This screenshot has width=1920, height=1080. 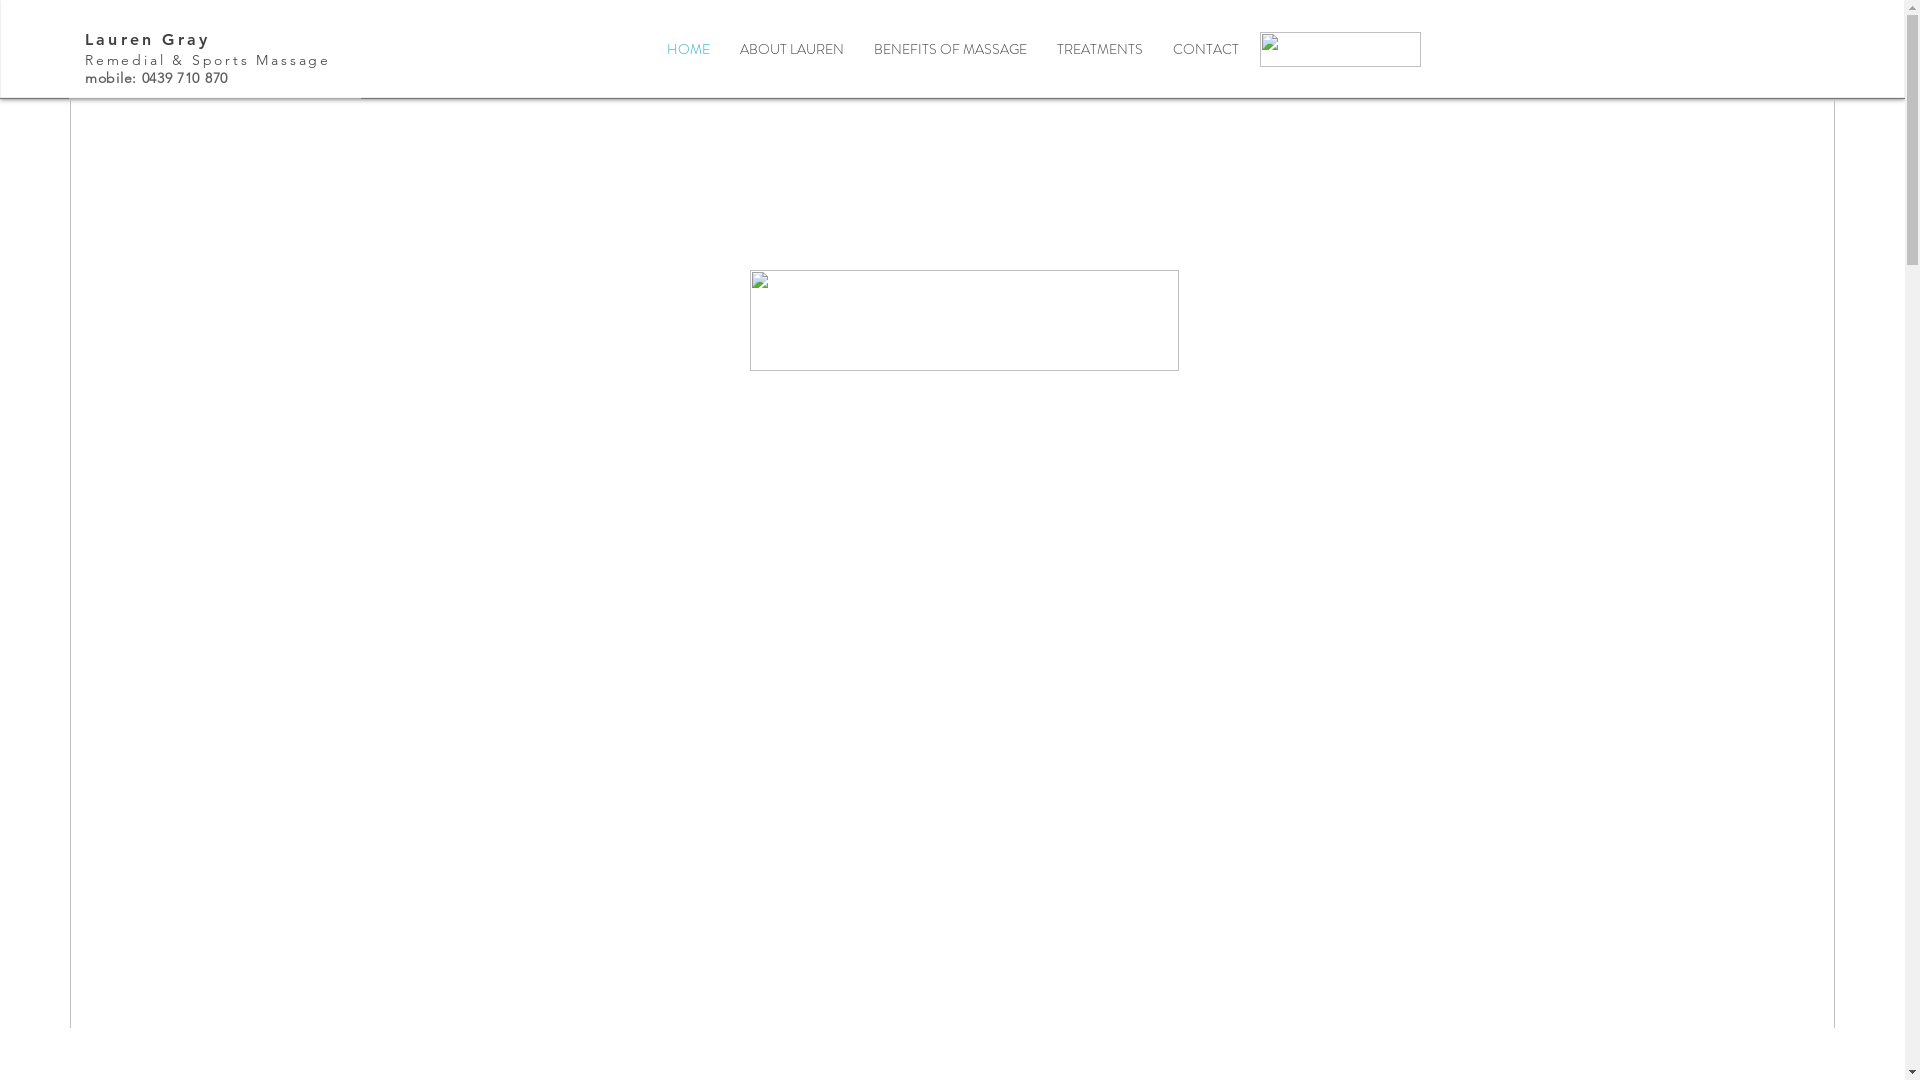 I want to click on CONTACT, so click(x=1206, y=50).